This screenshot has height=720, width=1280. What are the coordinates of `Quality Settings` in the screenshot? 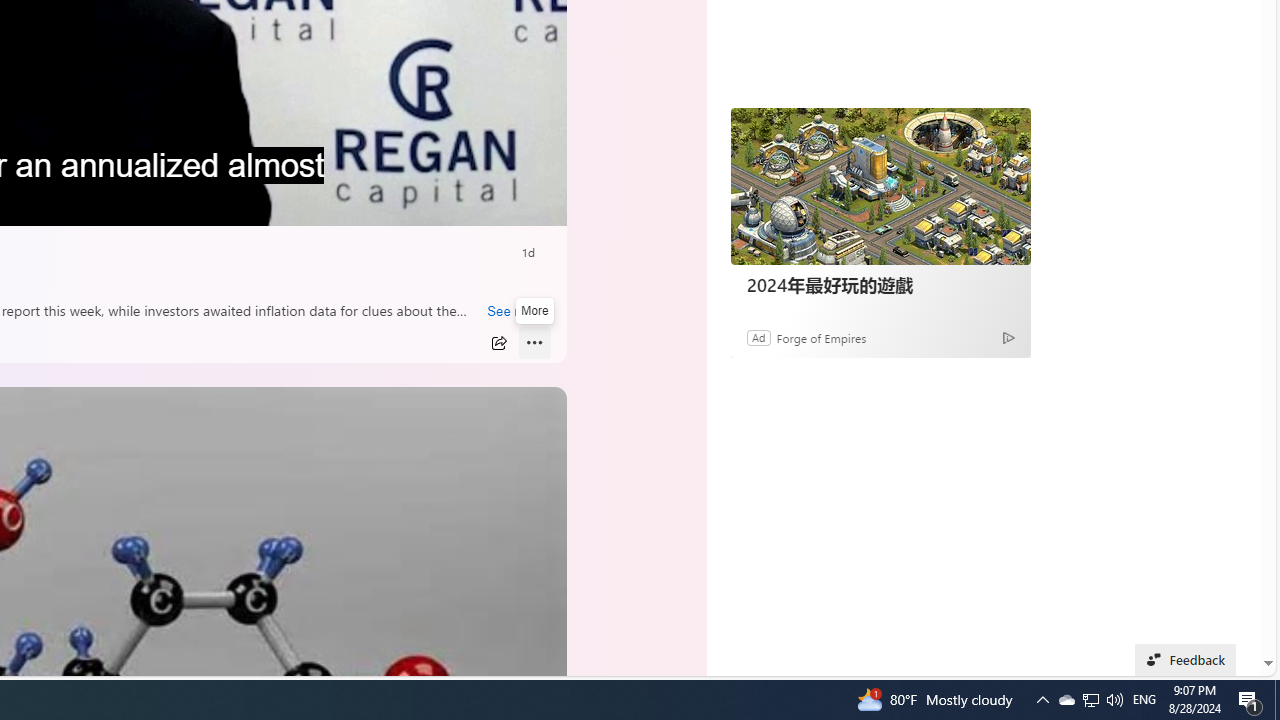 It's located at (418, 203).